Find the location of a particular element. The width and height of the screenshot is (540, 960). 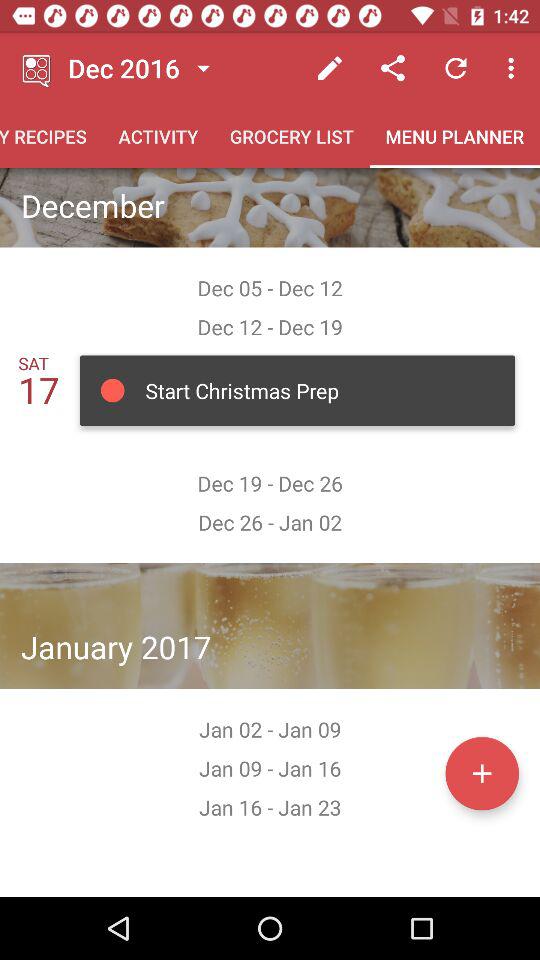

click on the icon on the left side of dec 2016 is located at coordinates (38, 68).